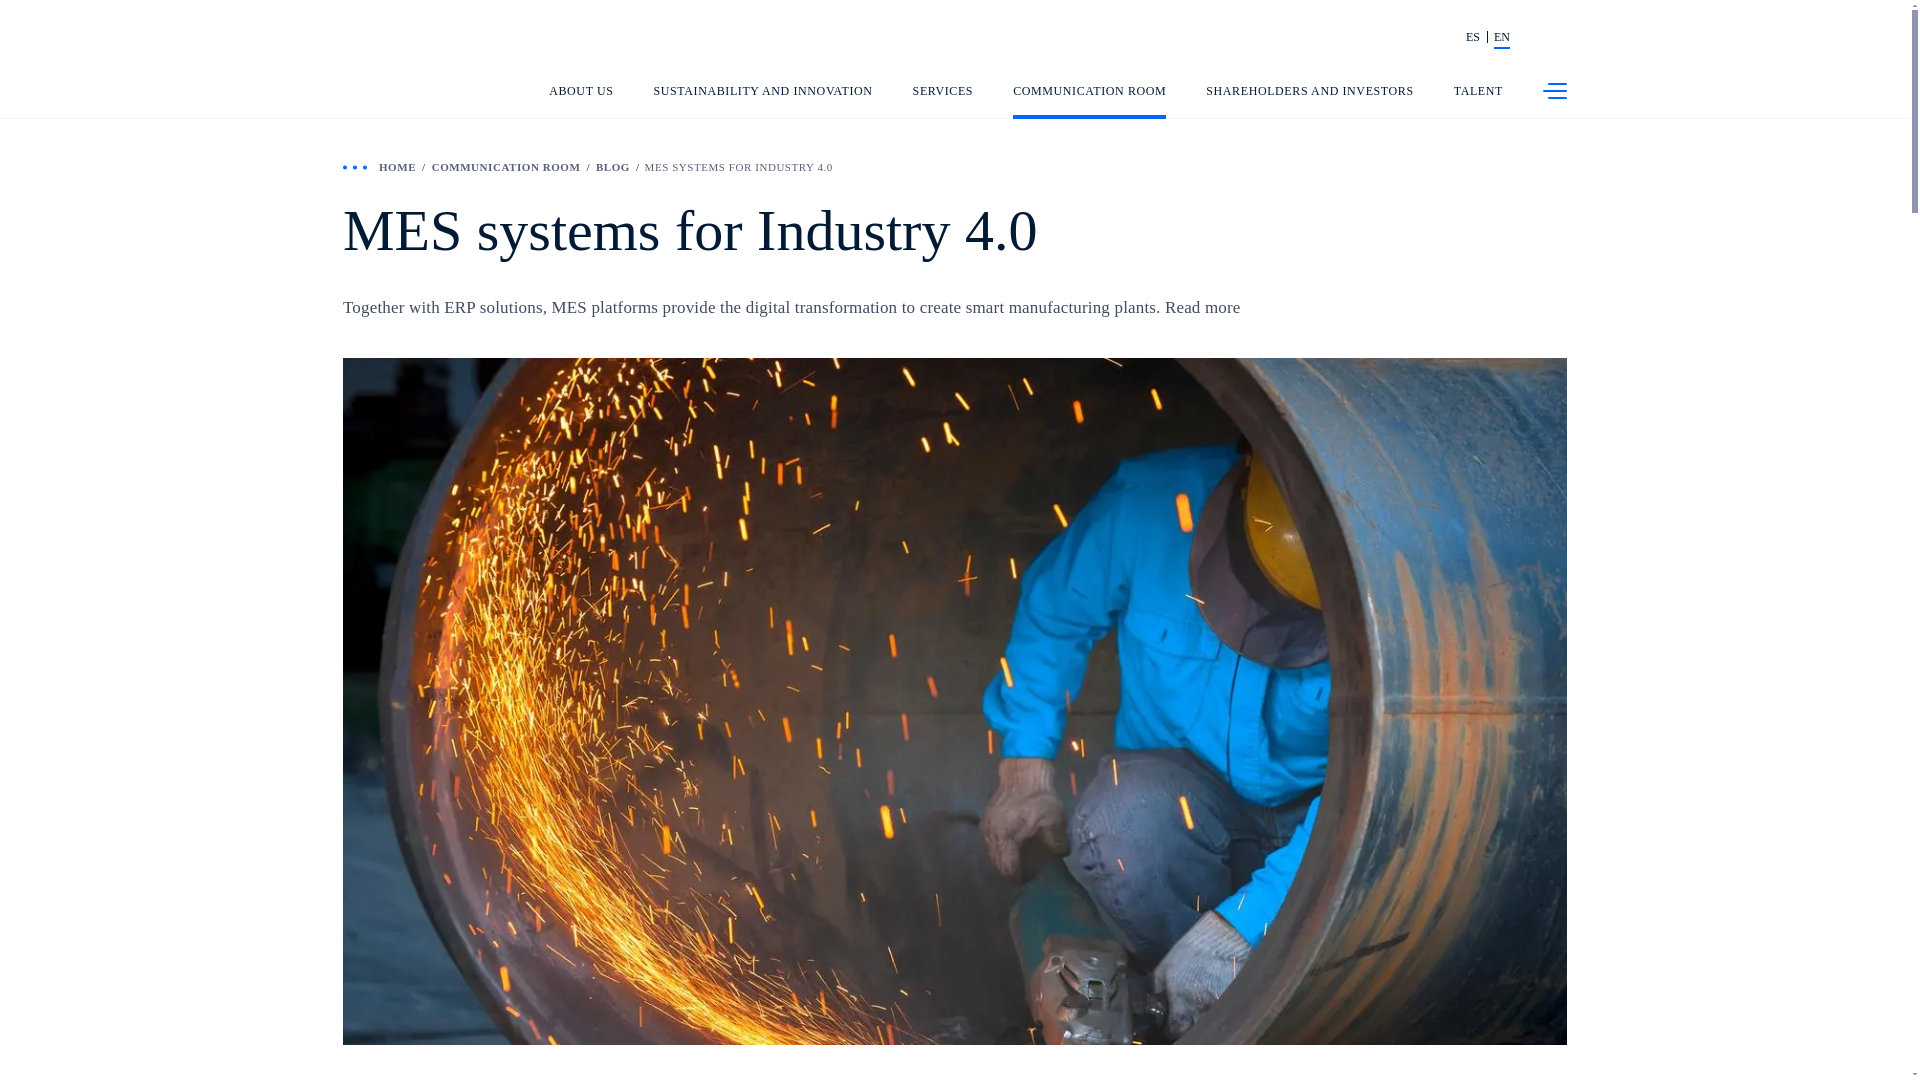  I want to click on EN, so click(1501, 38).